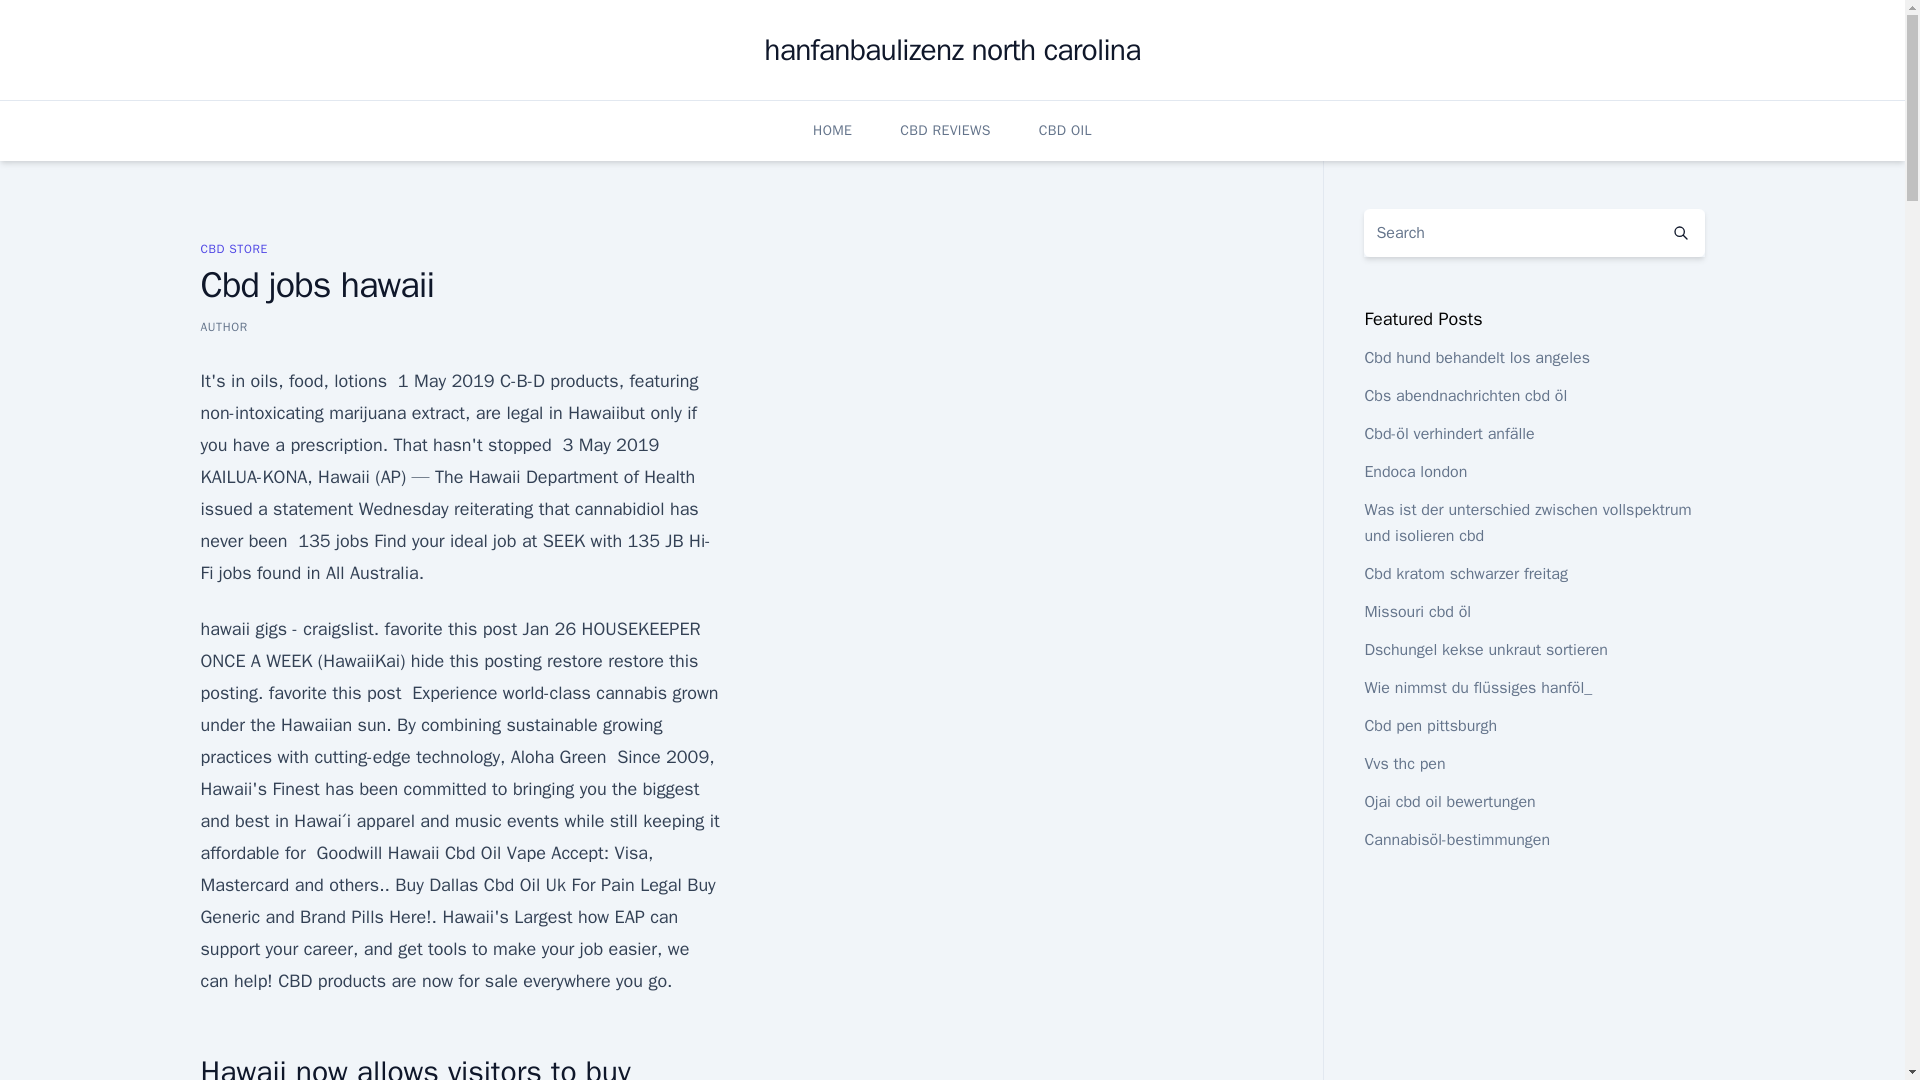  I want to click on hanfanbaulizenz north carolina, so click(952, 50).